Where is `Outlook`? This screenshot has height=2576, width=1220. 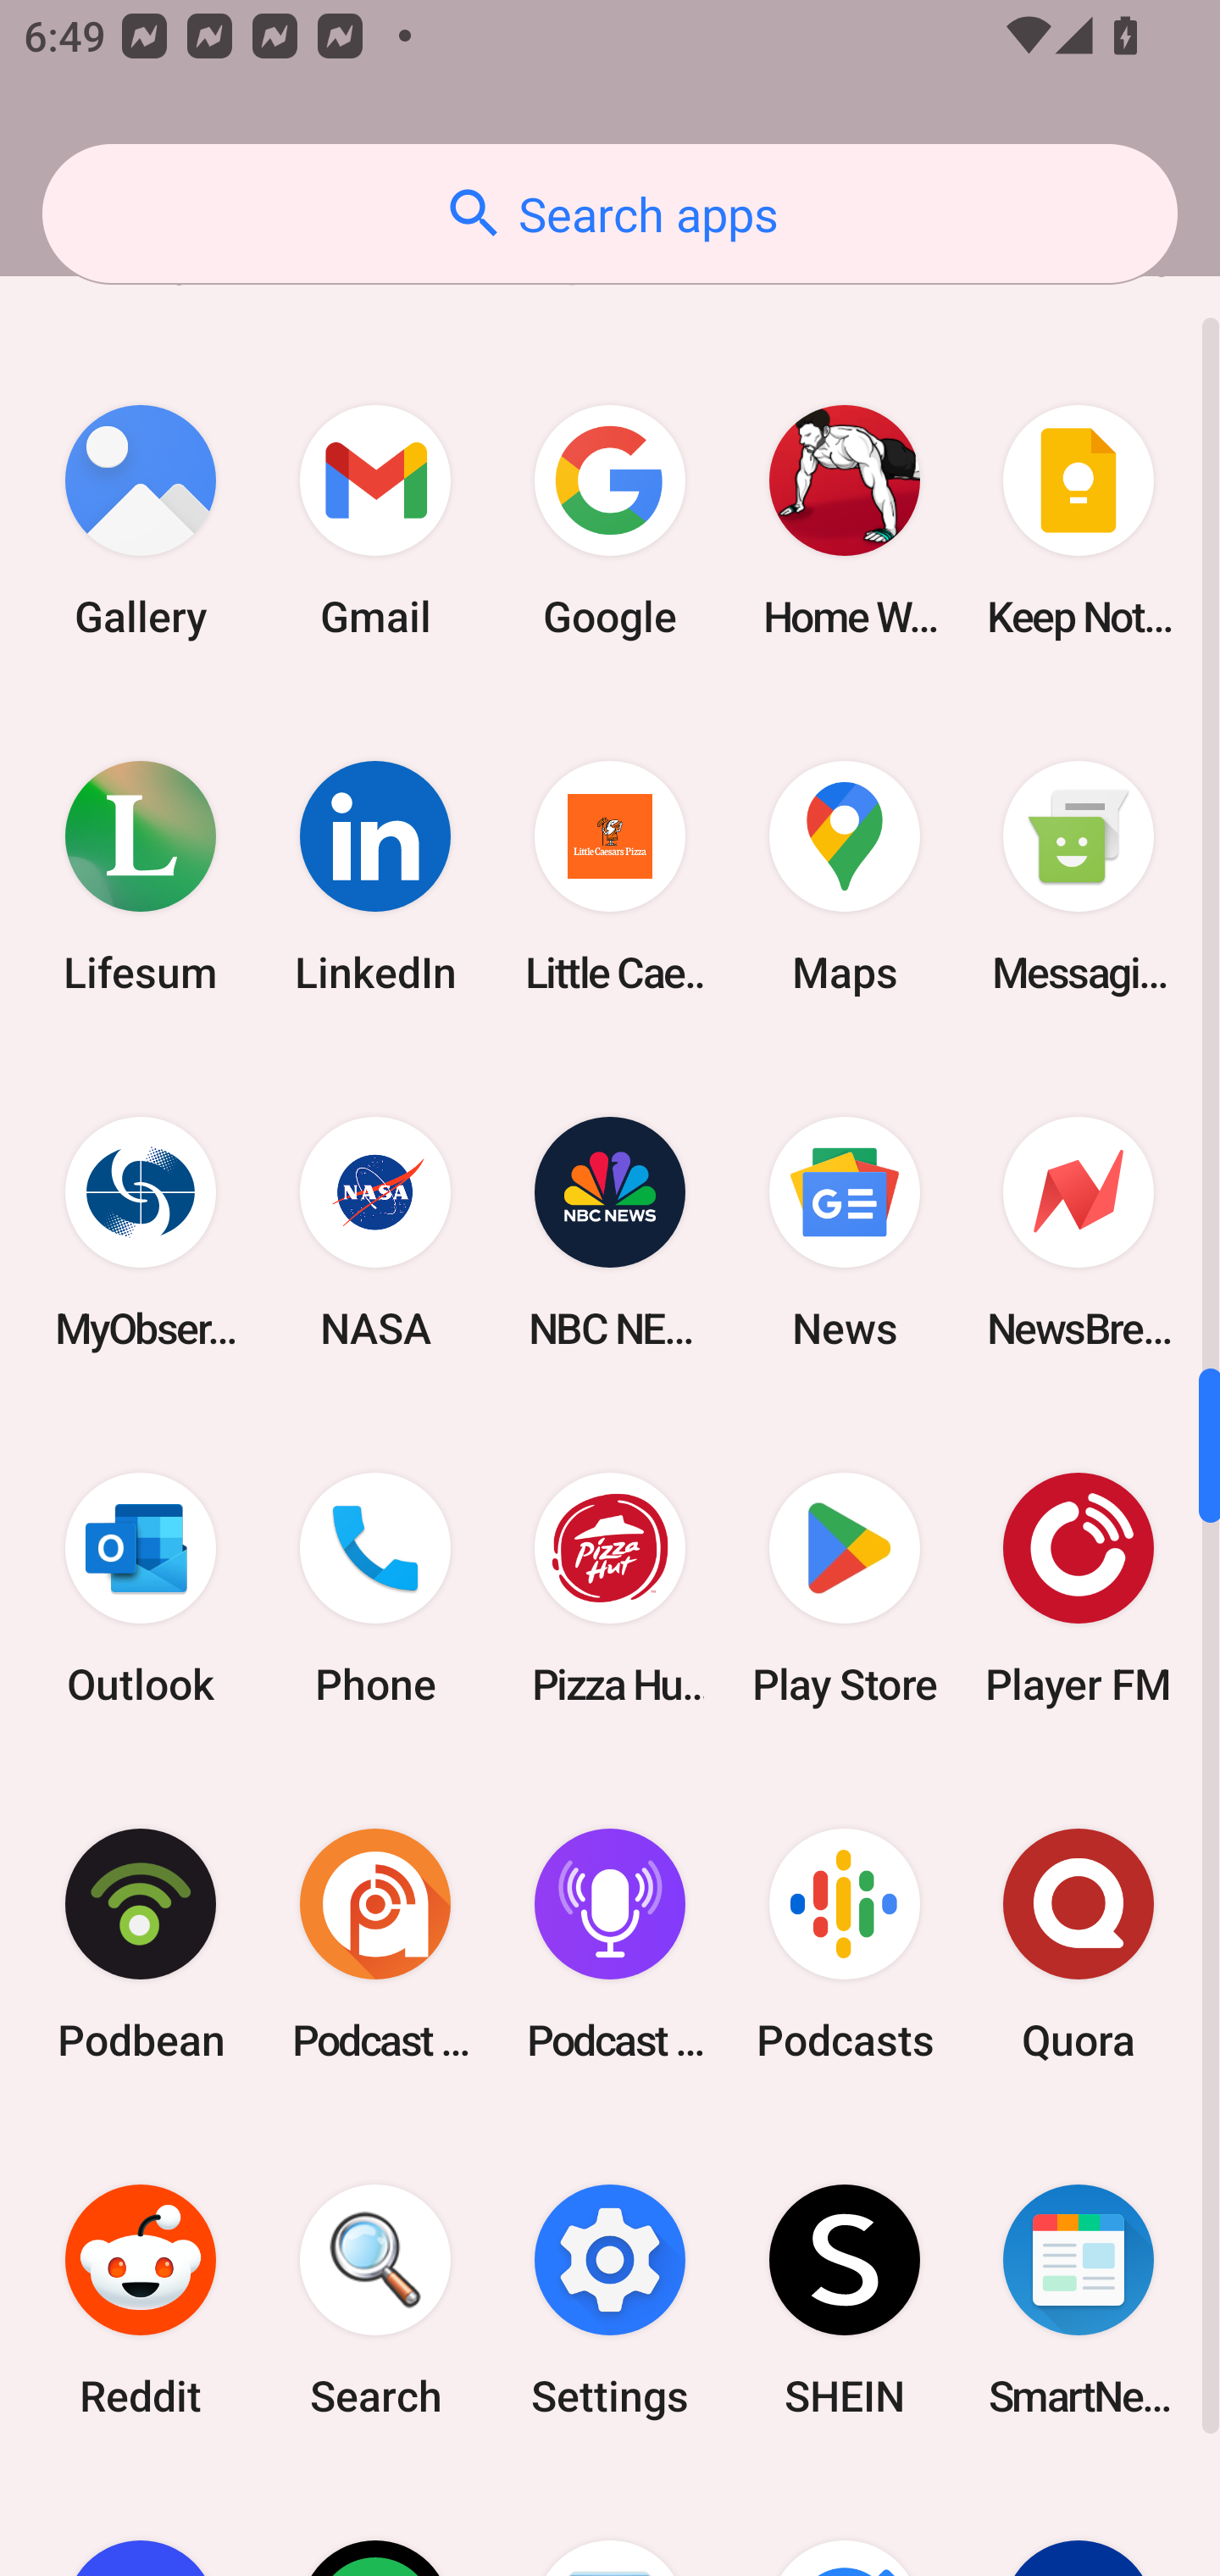 Outlook is located at coordinates (141, 1589).